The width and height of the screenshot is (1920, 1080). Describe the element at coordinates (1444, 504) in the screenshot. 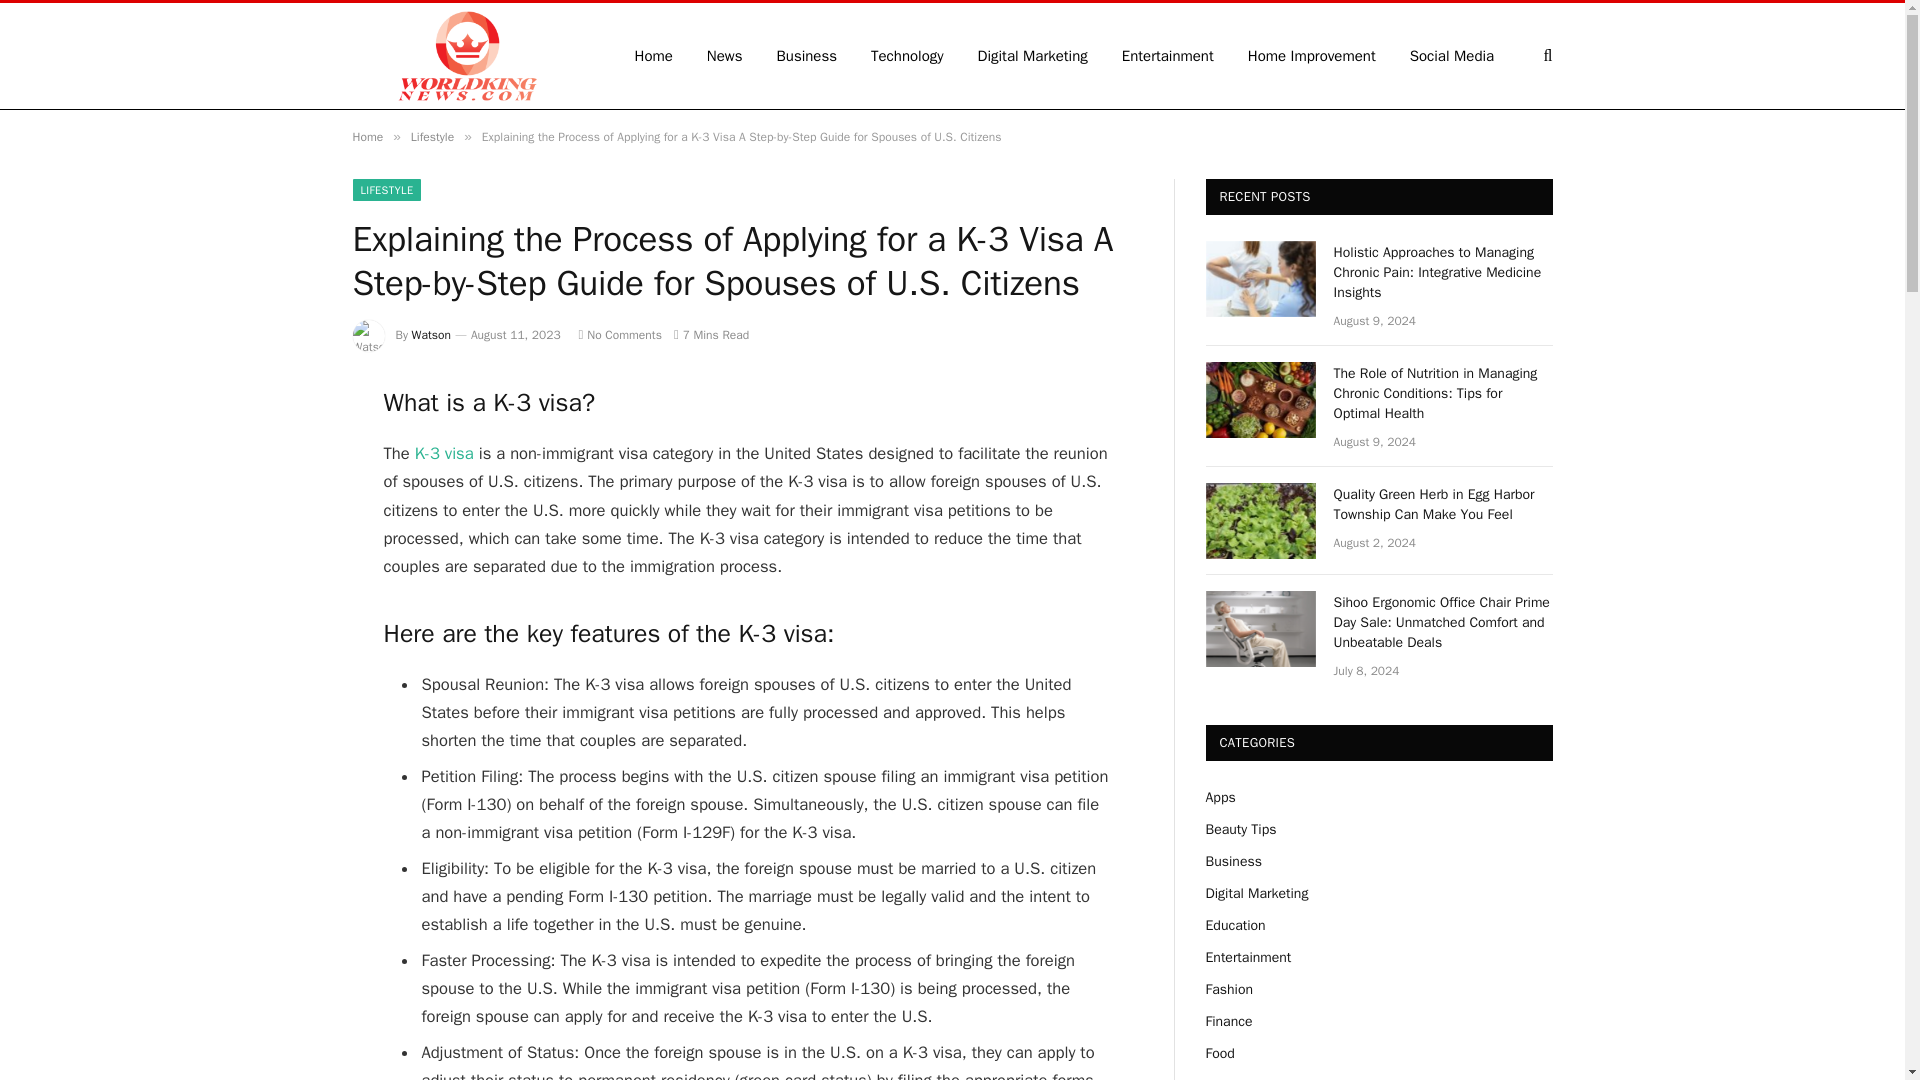

I see `Quality Green Herb in Egg Harbor Township Can Make You Feel` at that location.